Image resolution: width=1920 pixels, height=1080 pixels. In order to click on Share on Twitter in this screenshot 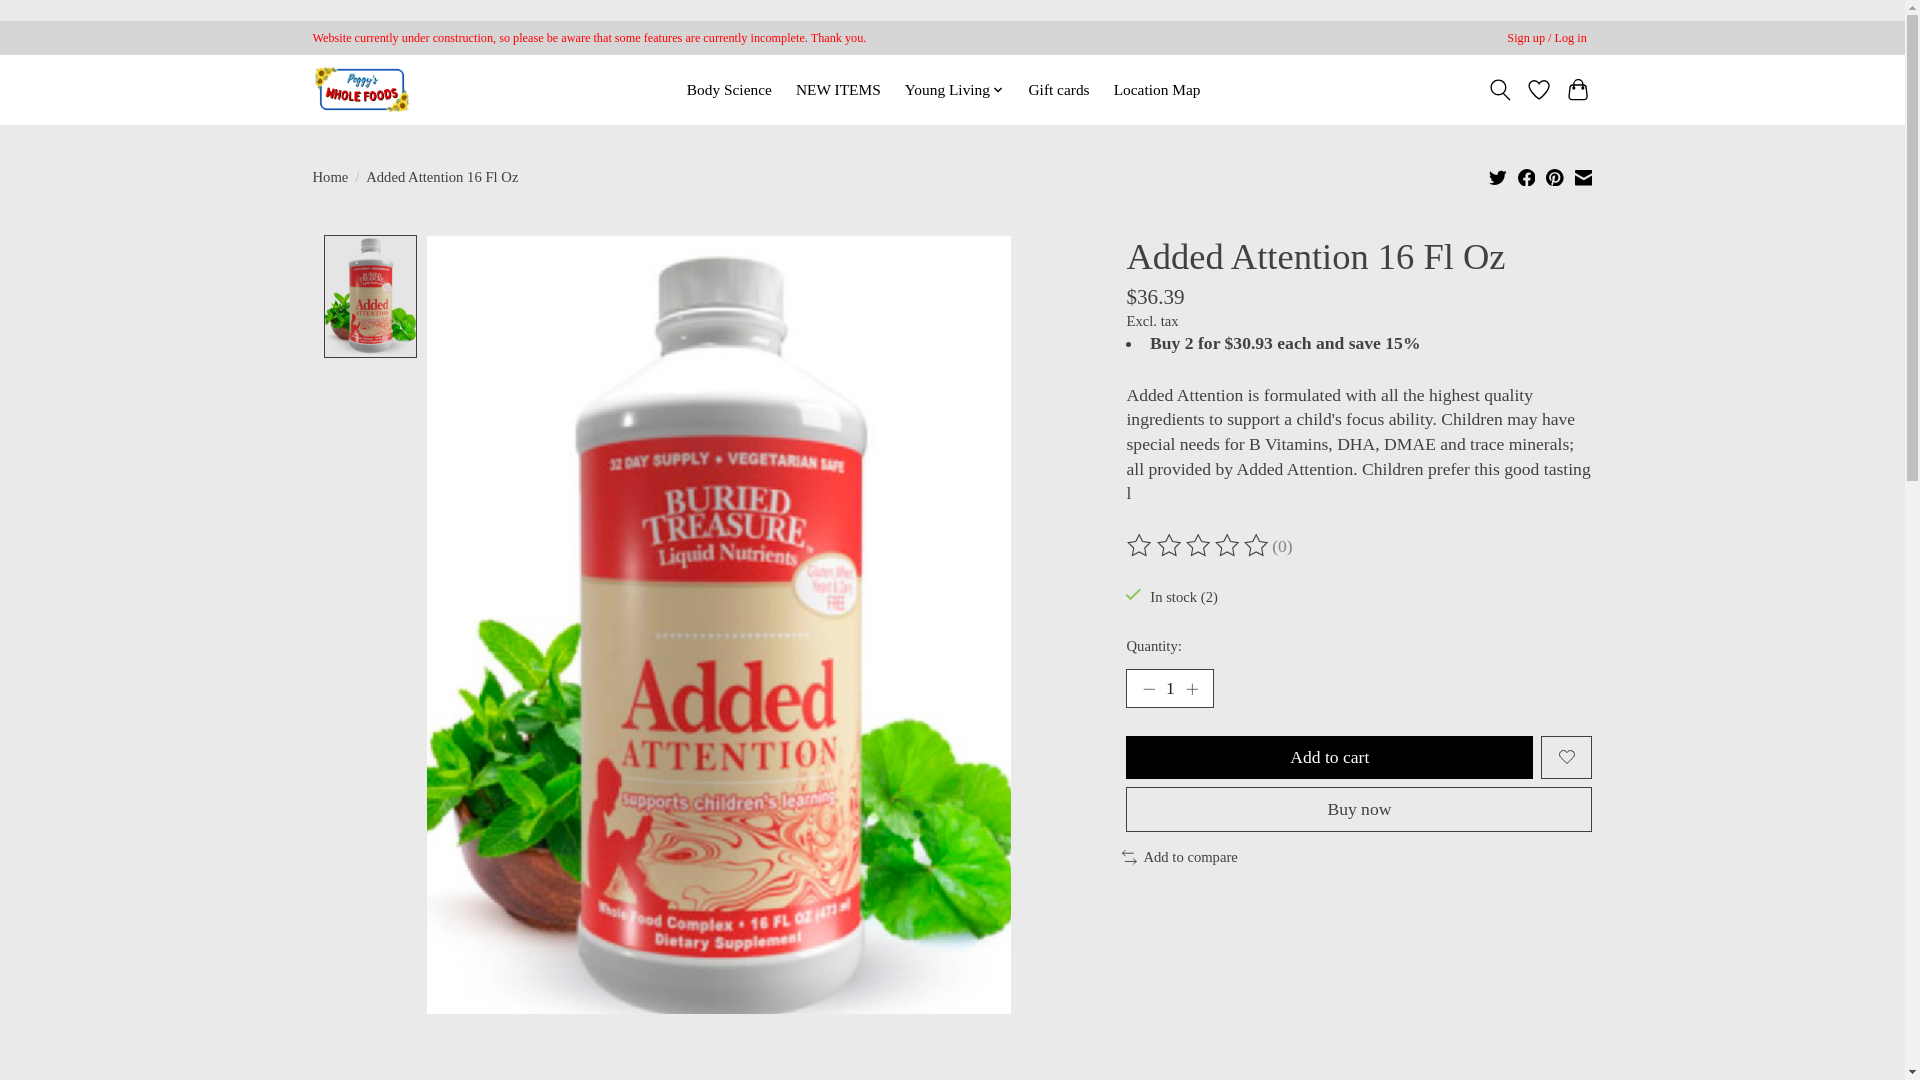, I will do `click(1498, 176)`.